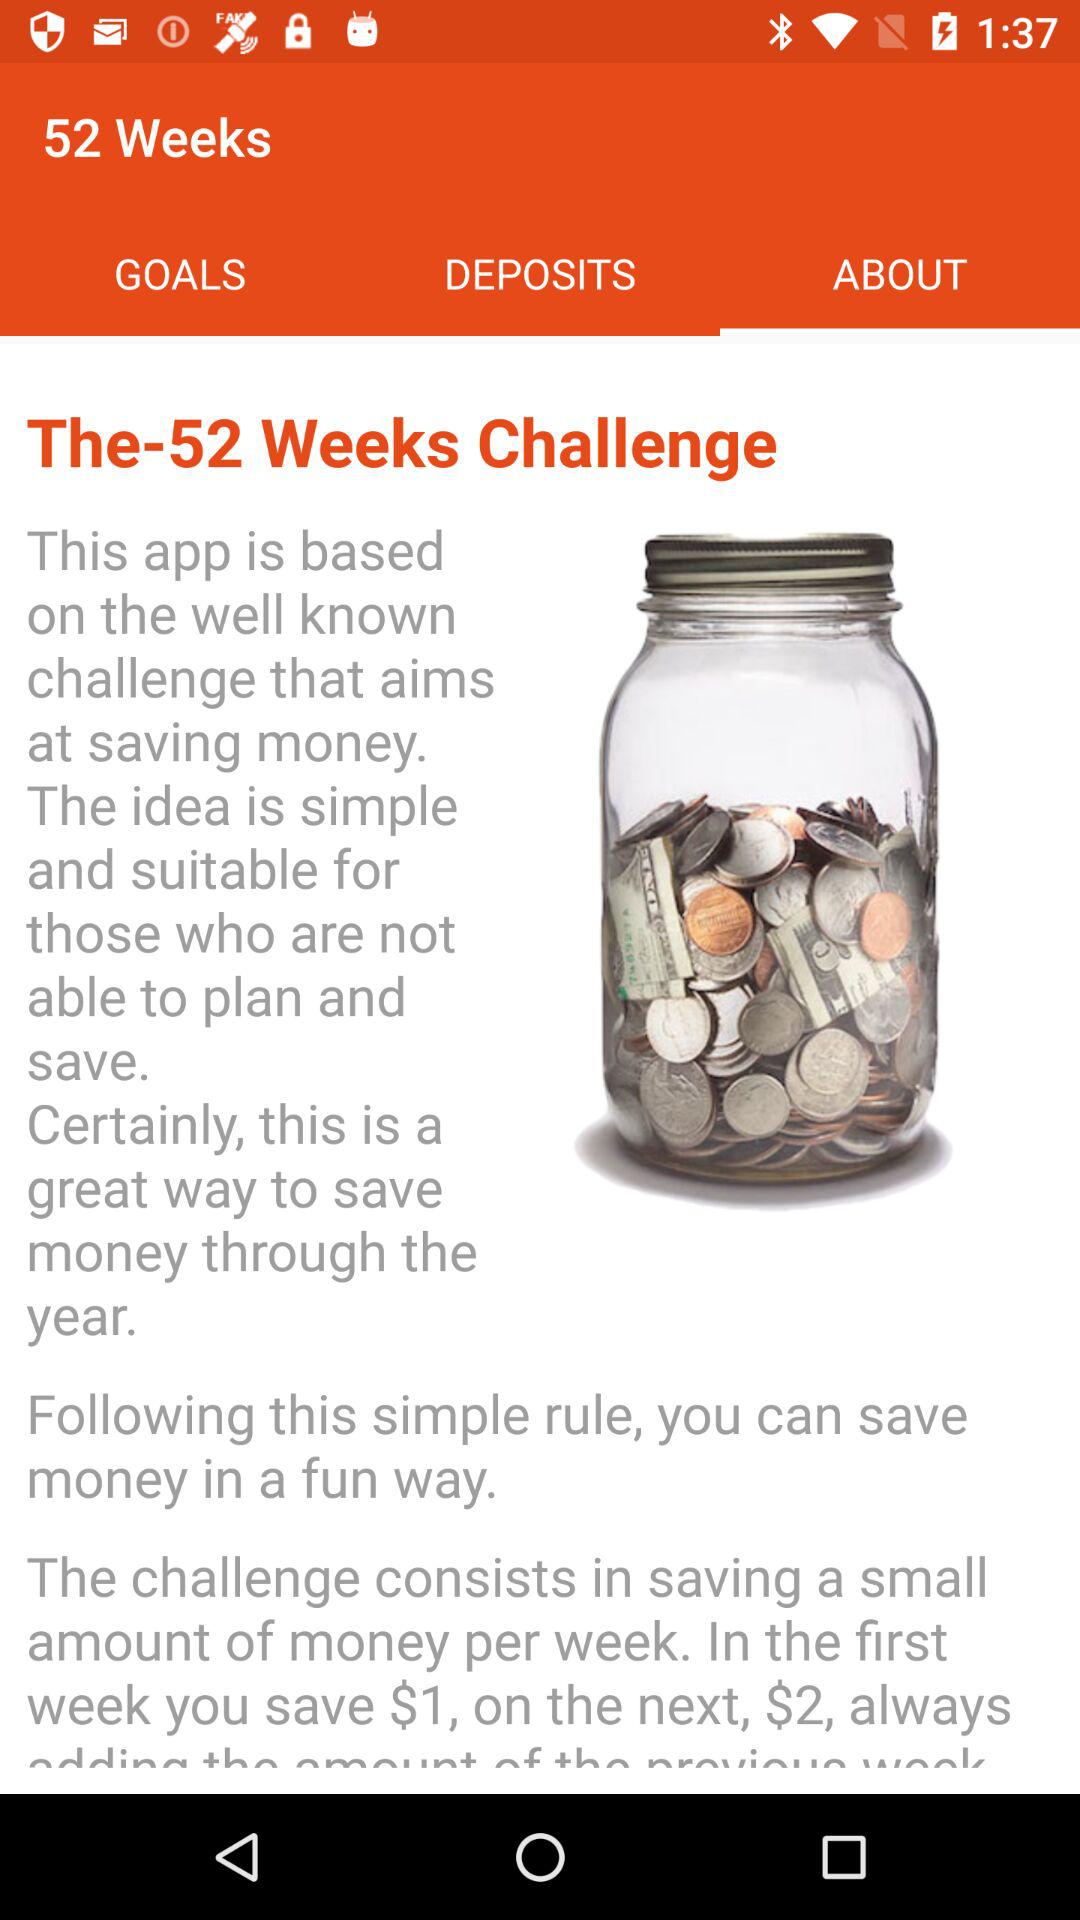 The image size is (1080, 1920). What do you see at coordinates (180, 272) in the screenshot?
I see `jump to the goals item` at bounding box center [180, 272].